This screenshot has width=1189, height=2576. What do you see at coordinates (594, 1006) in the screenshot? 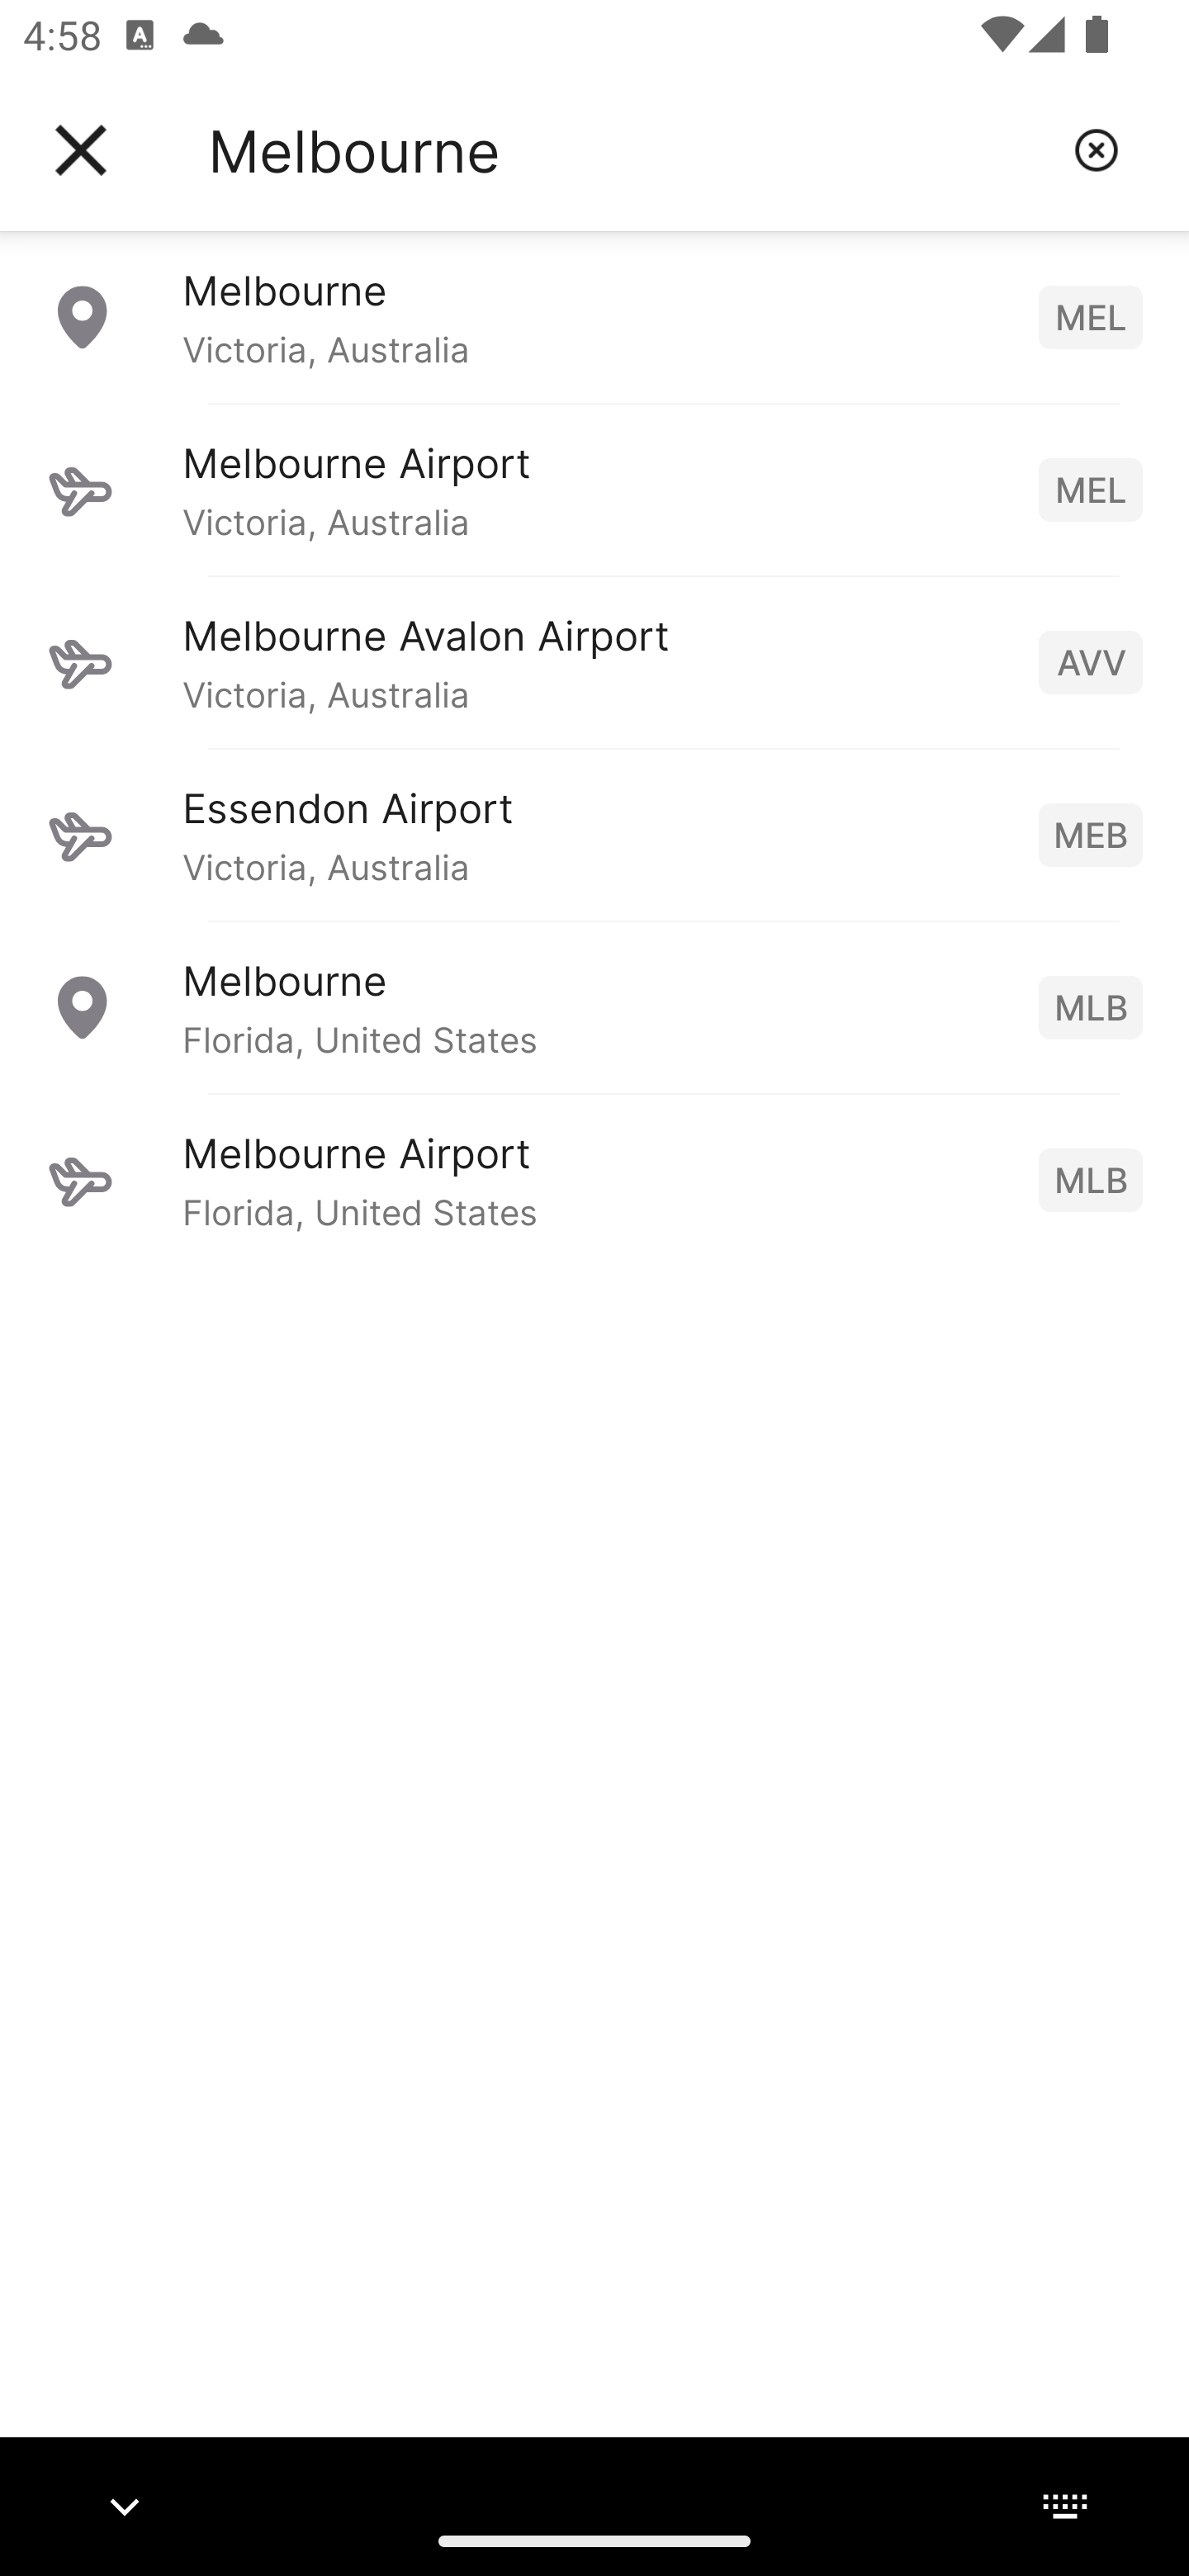
I see `Melbourne Florida, United States MLB` at bounding box center [594, 1006].